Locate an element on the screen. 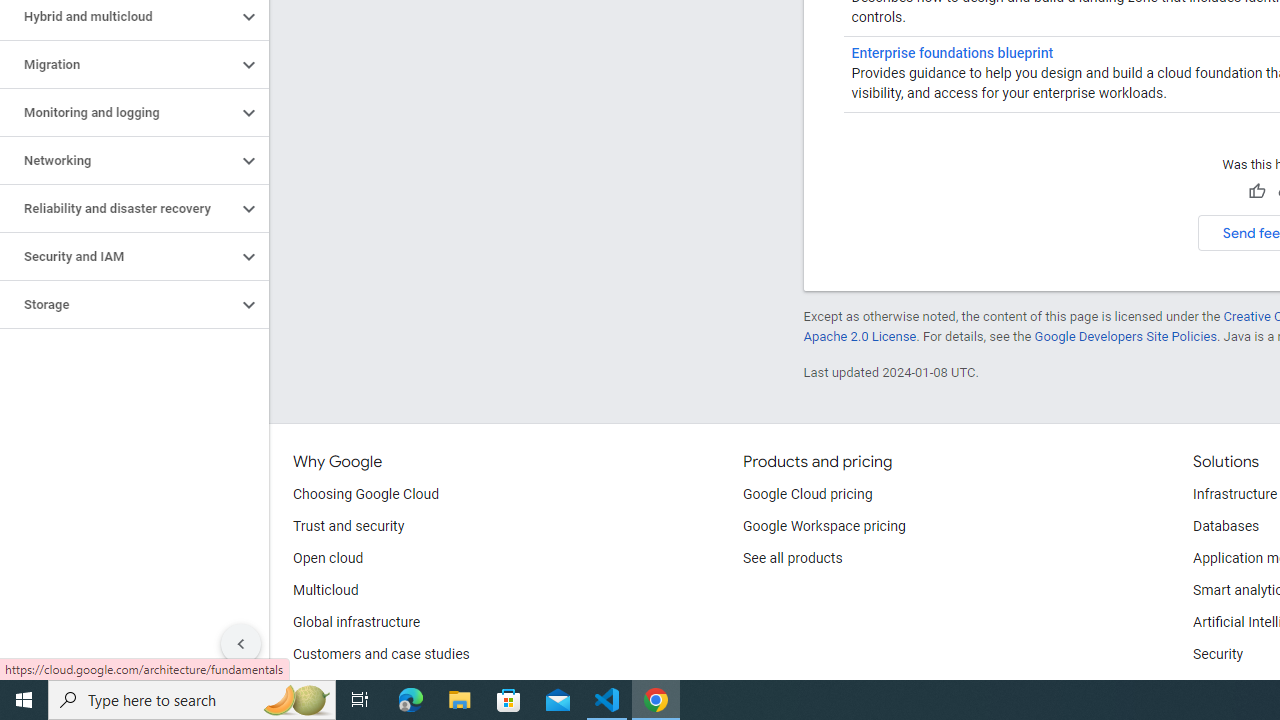  Hide side navigation is located at coordinates (241, 644).